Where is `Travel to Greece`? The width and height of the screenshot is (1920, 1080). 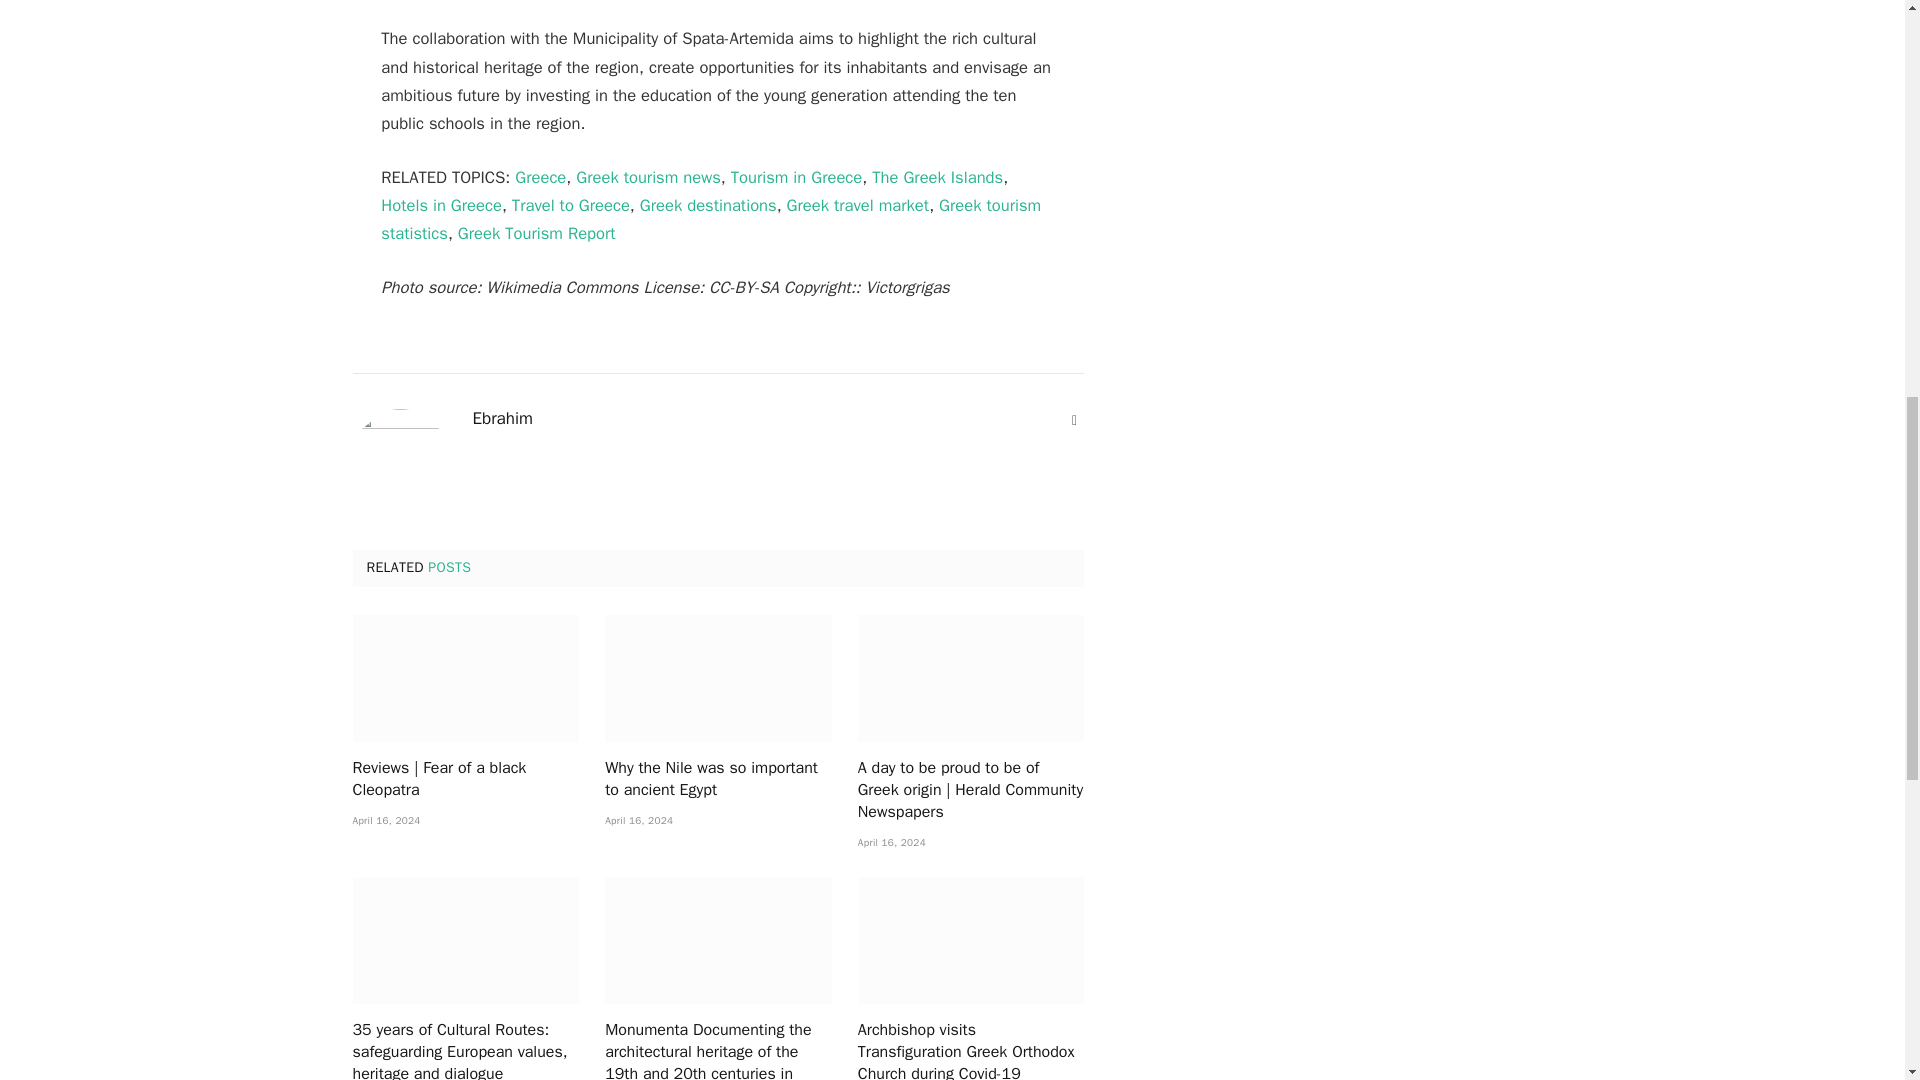
Travel to Greece is located at coordinates (570, 206).